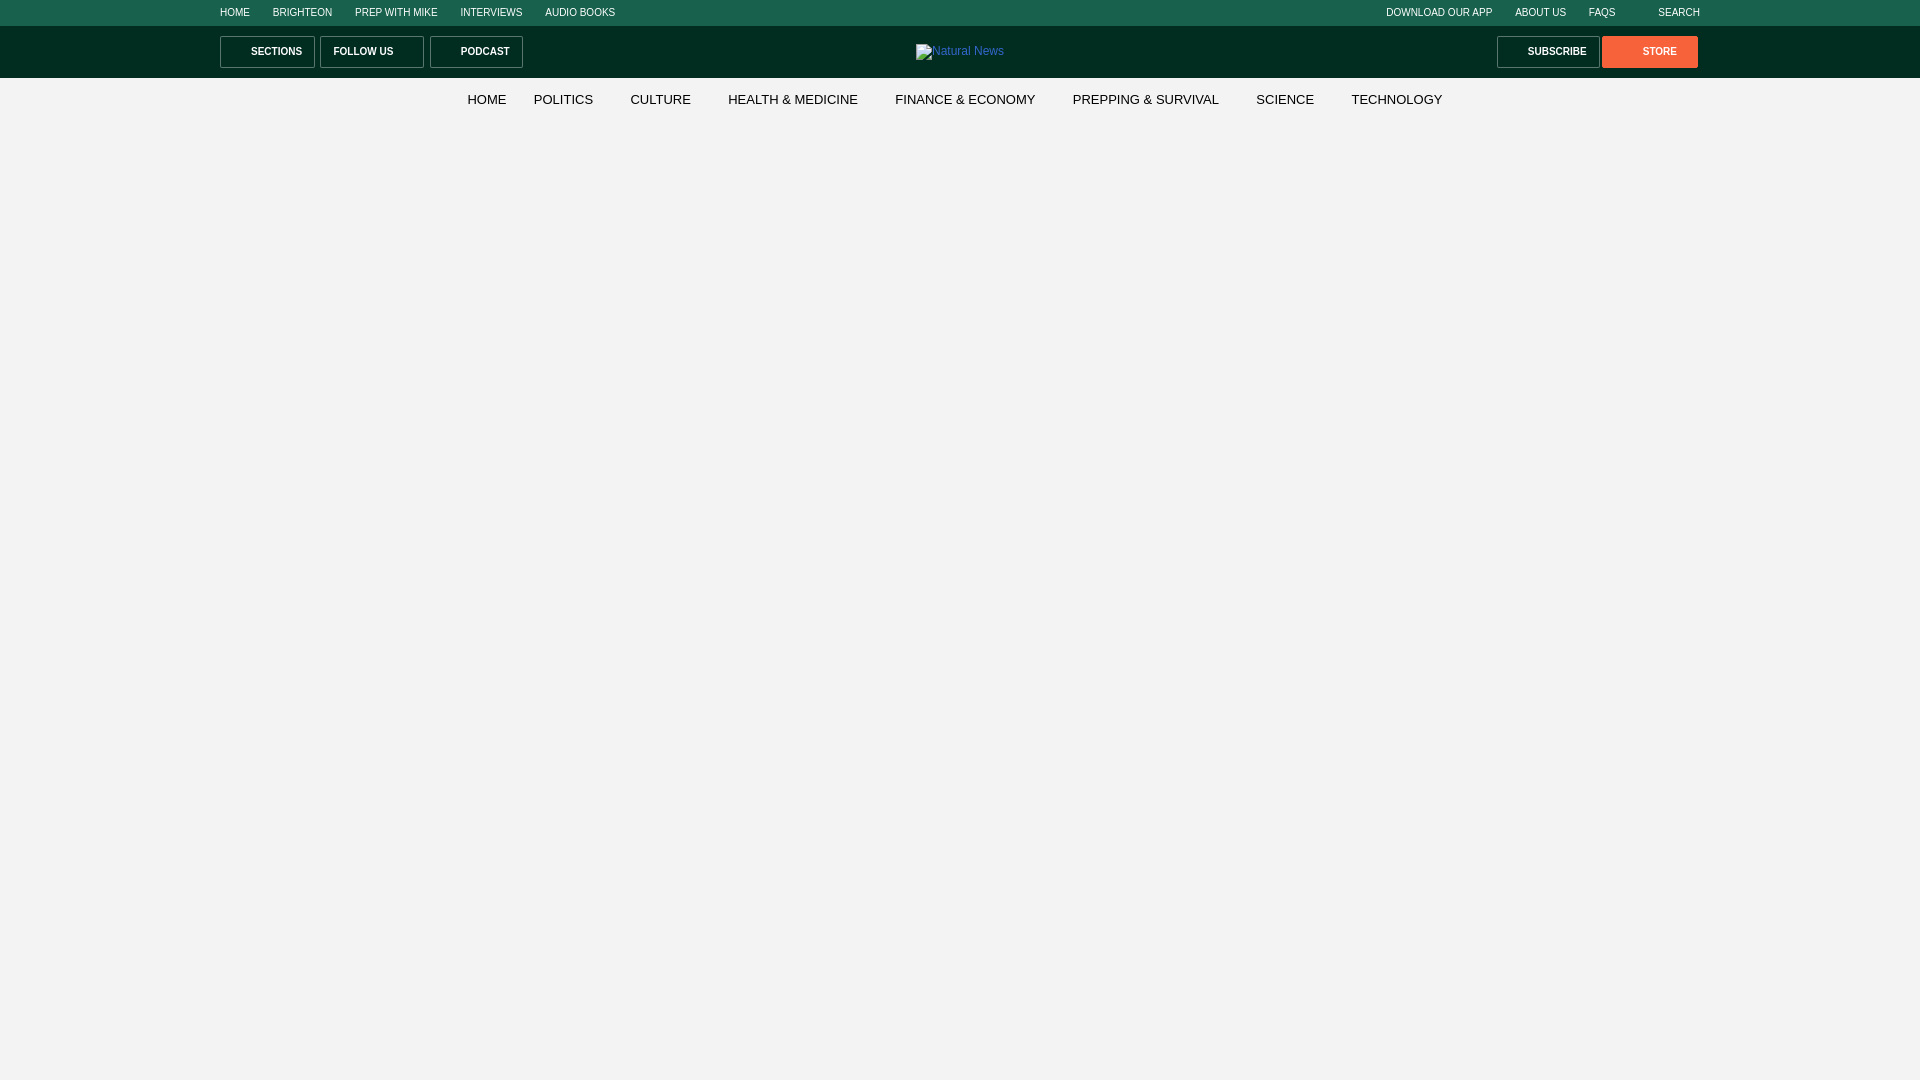  Describe the element at coordinates (563, 98) in the screenshot. I see `POLITICS` at that location.